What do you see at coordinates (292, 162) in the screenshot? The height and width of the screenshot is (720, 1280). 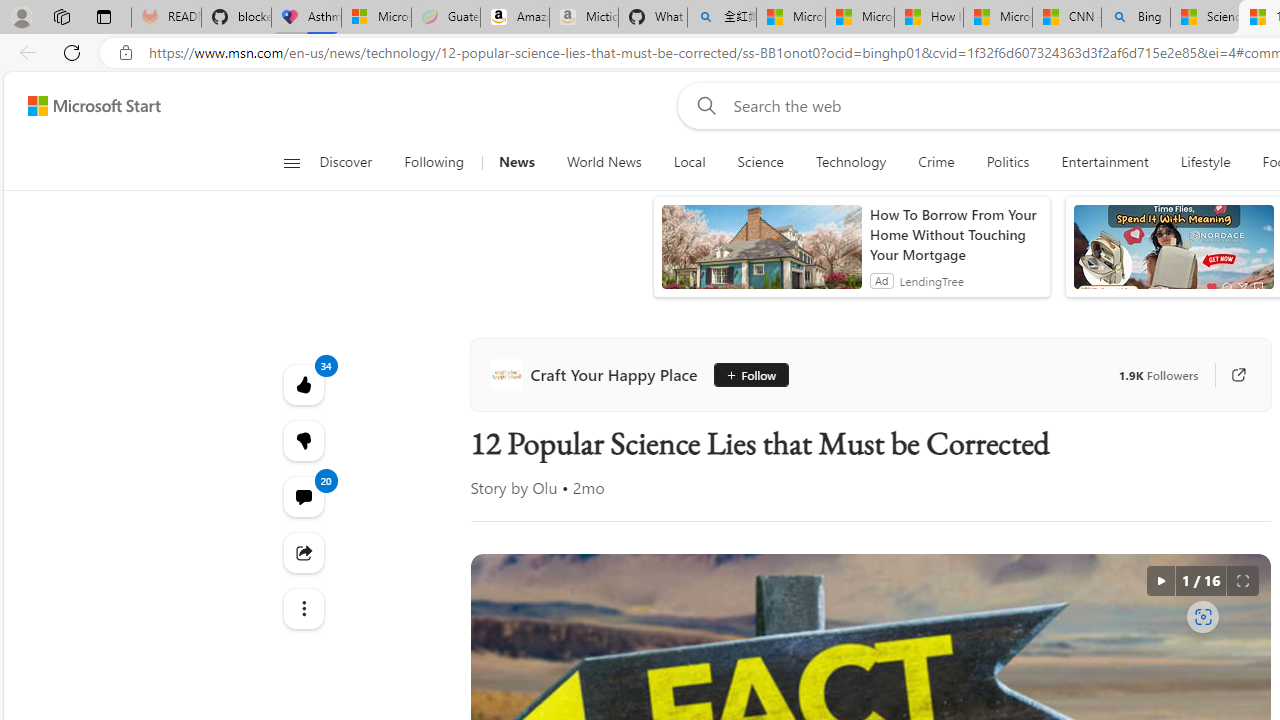 I see `Open navigation menu` at bounding box center [292, 162].